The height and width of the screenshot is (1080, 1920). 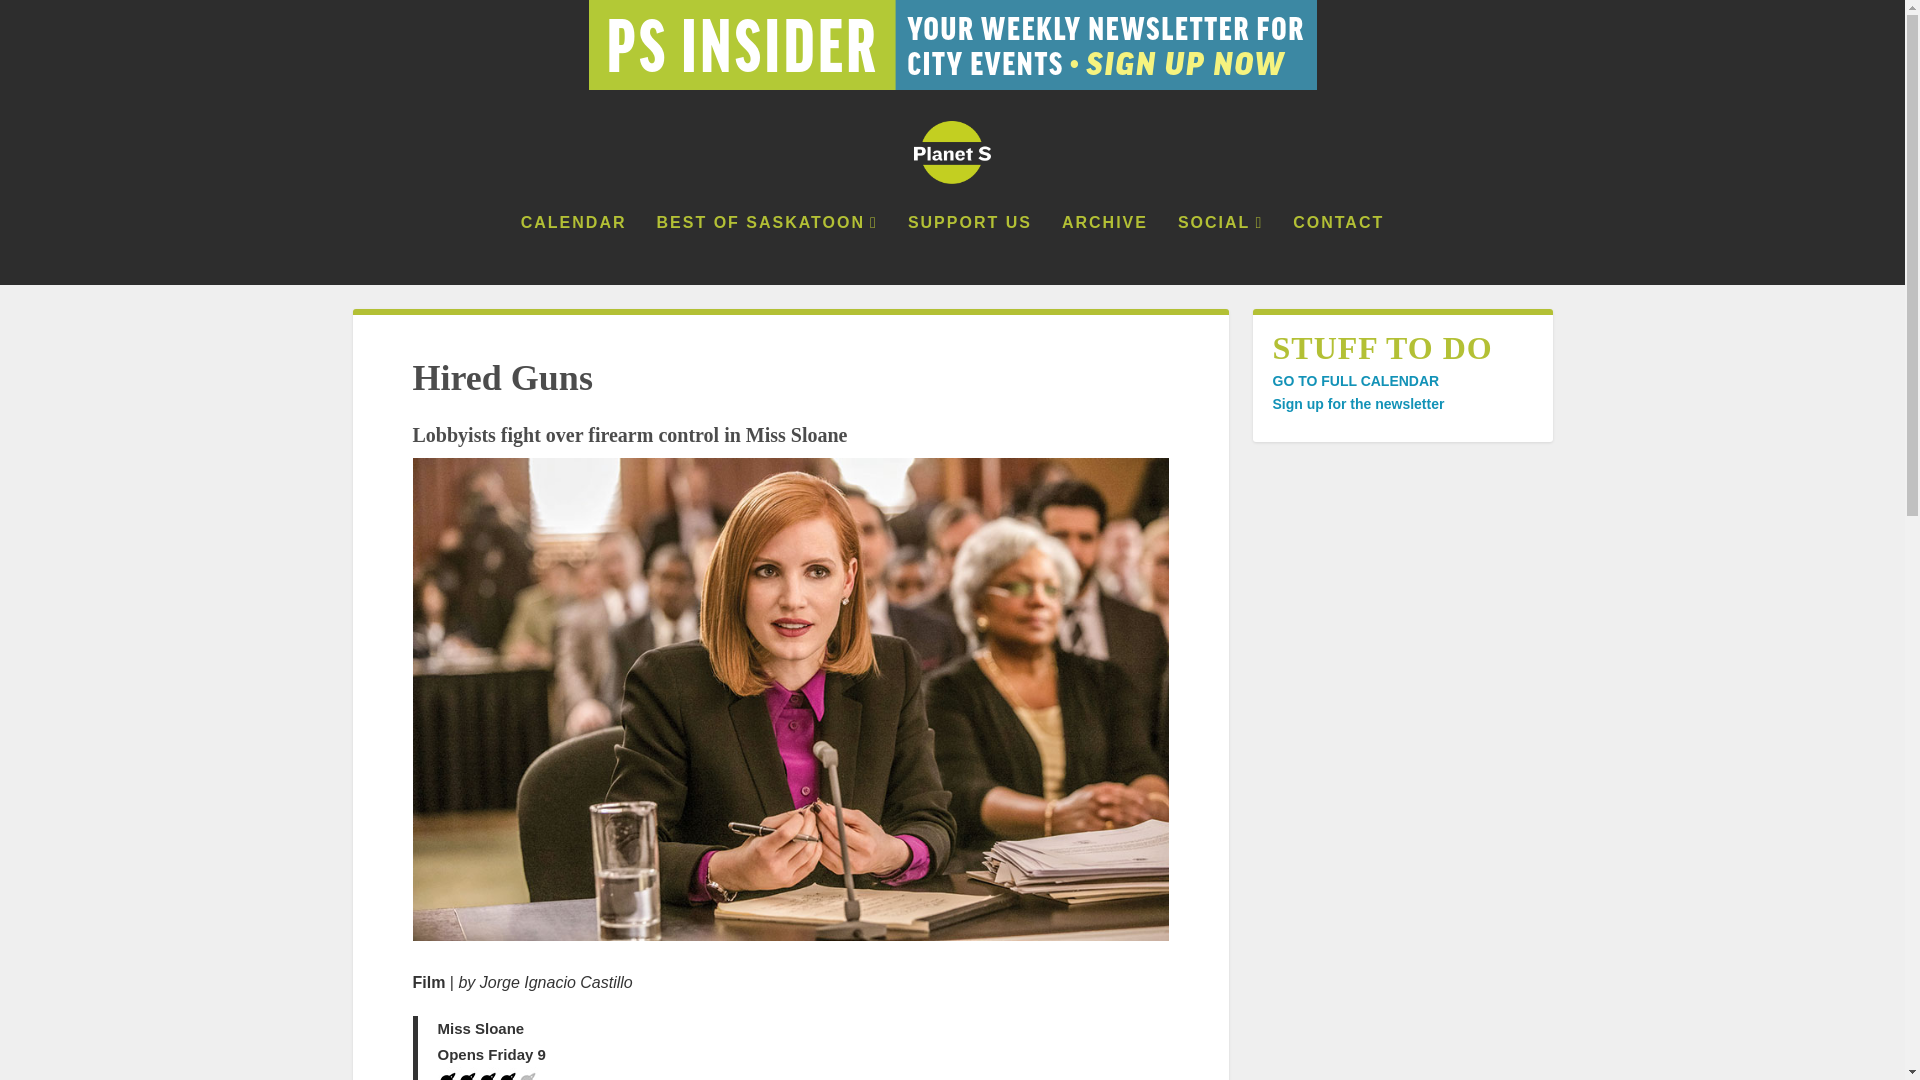 I want to click on SUPPORT US, so click(x=970, y=250).